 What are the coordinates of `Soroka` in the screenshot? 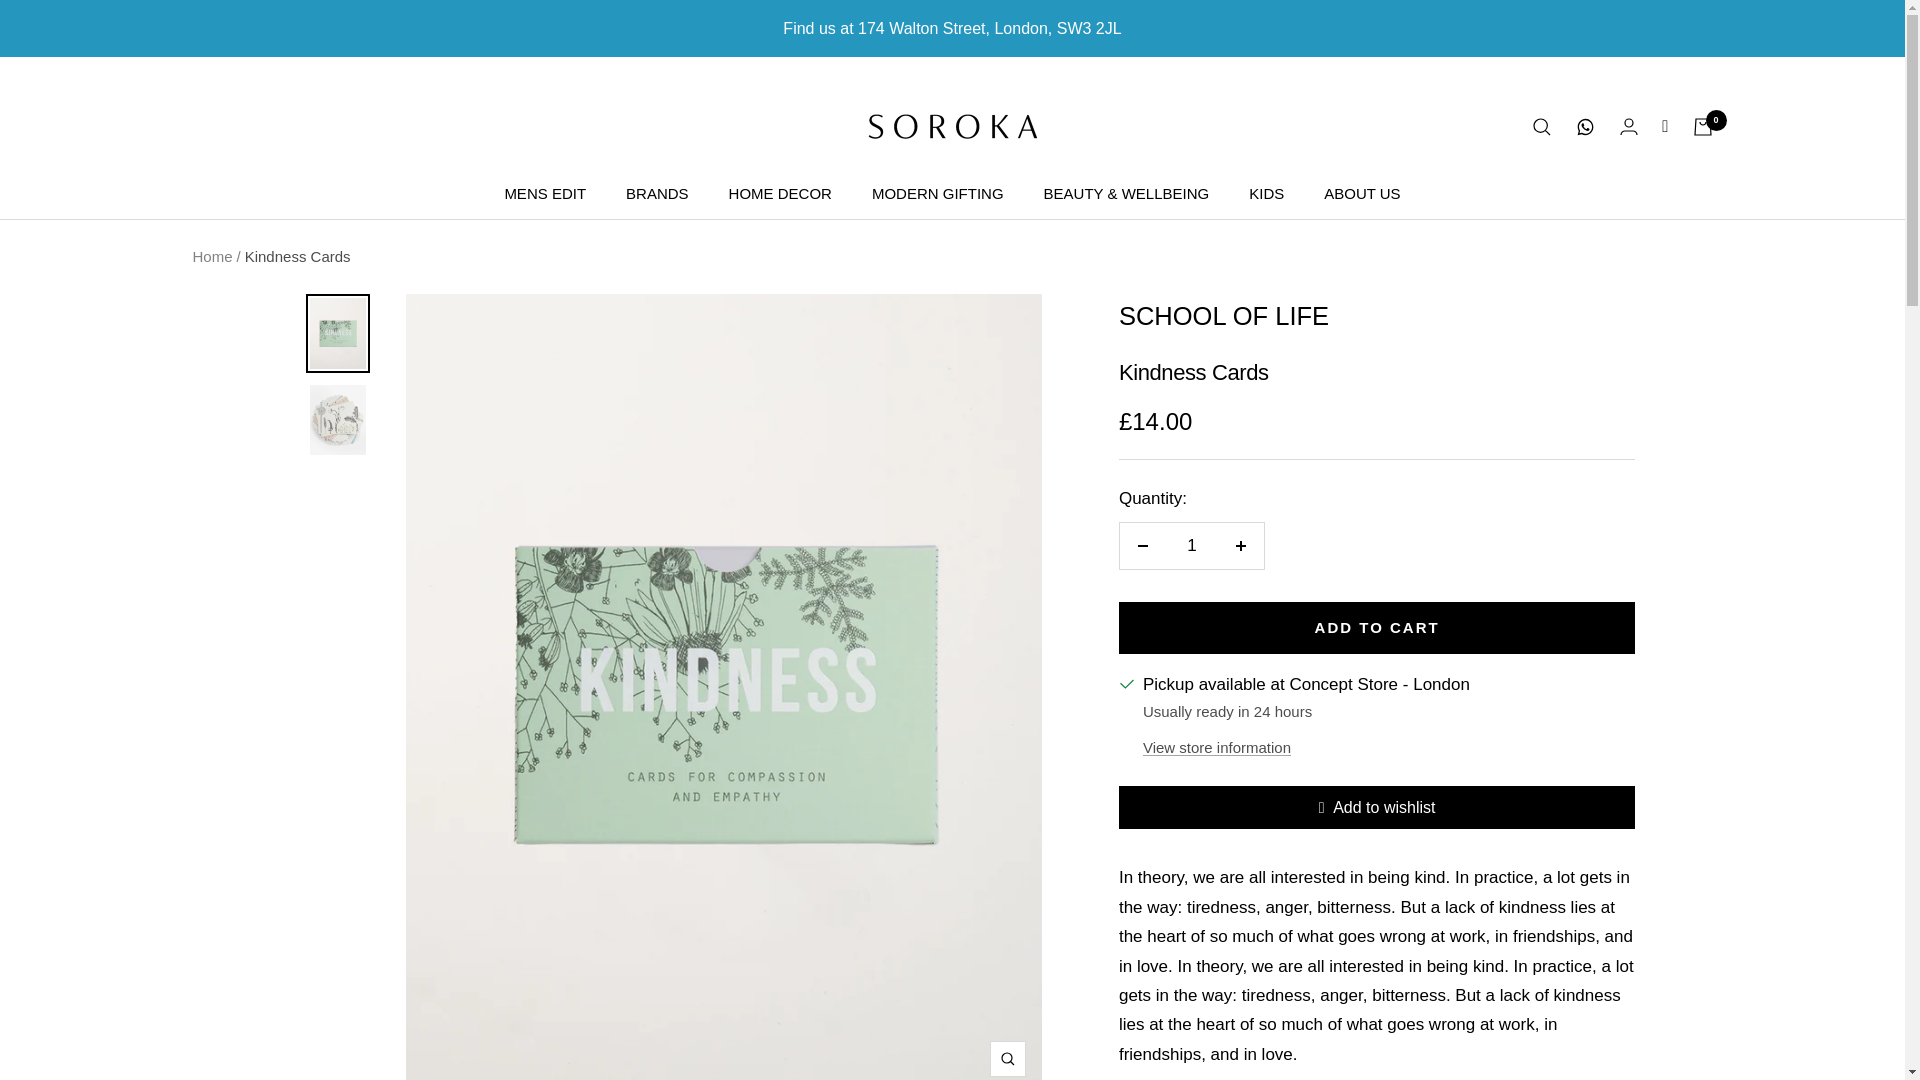 It's located at (952, 126).